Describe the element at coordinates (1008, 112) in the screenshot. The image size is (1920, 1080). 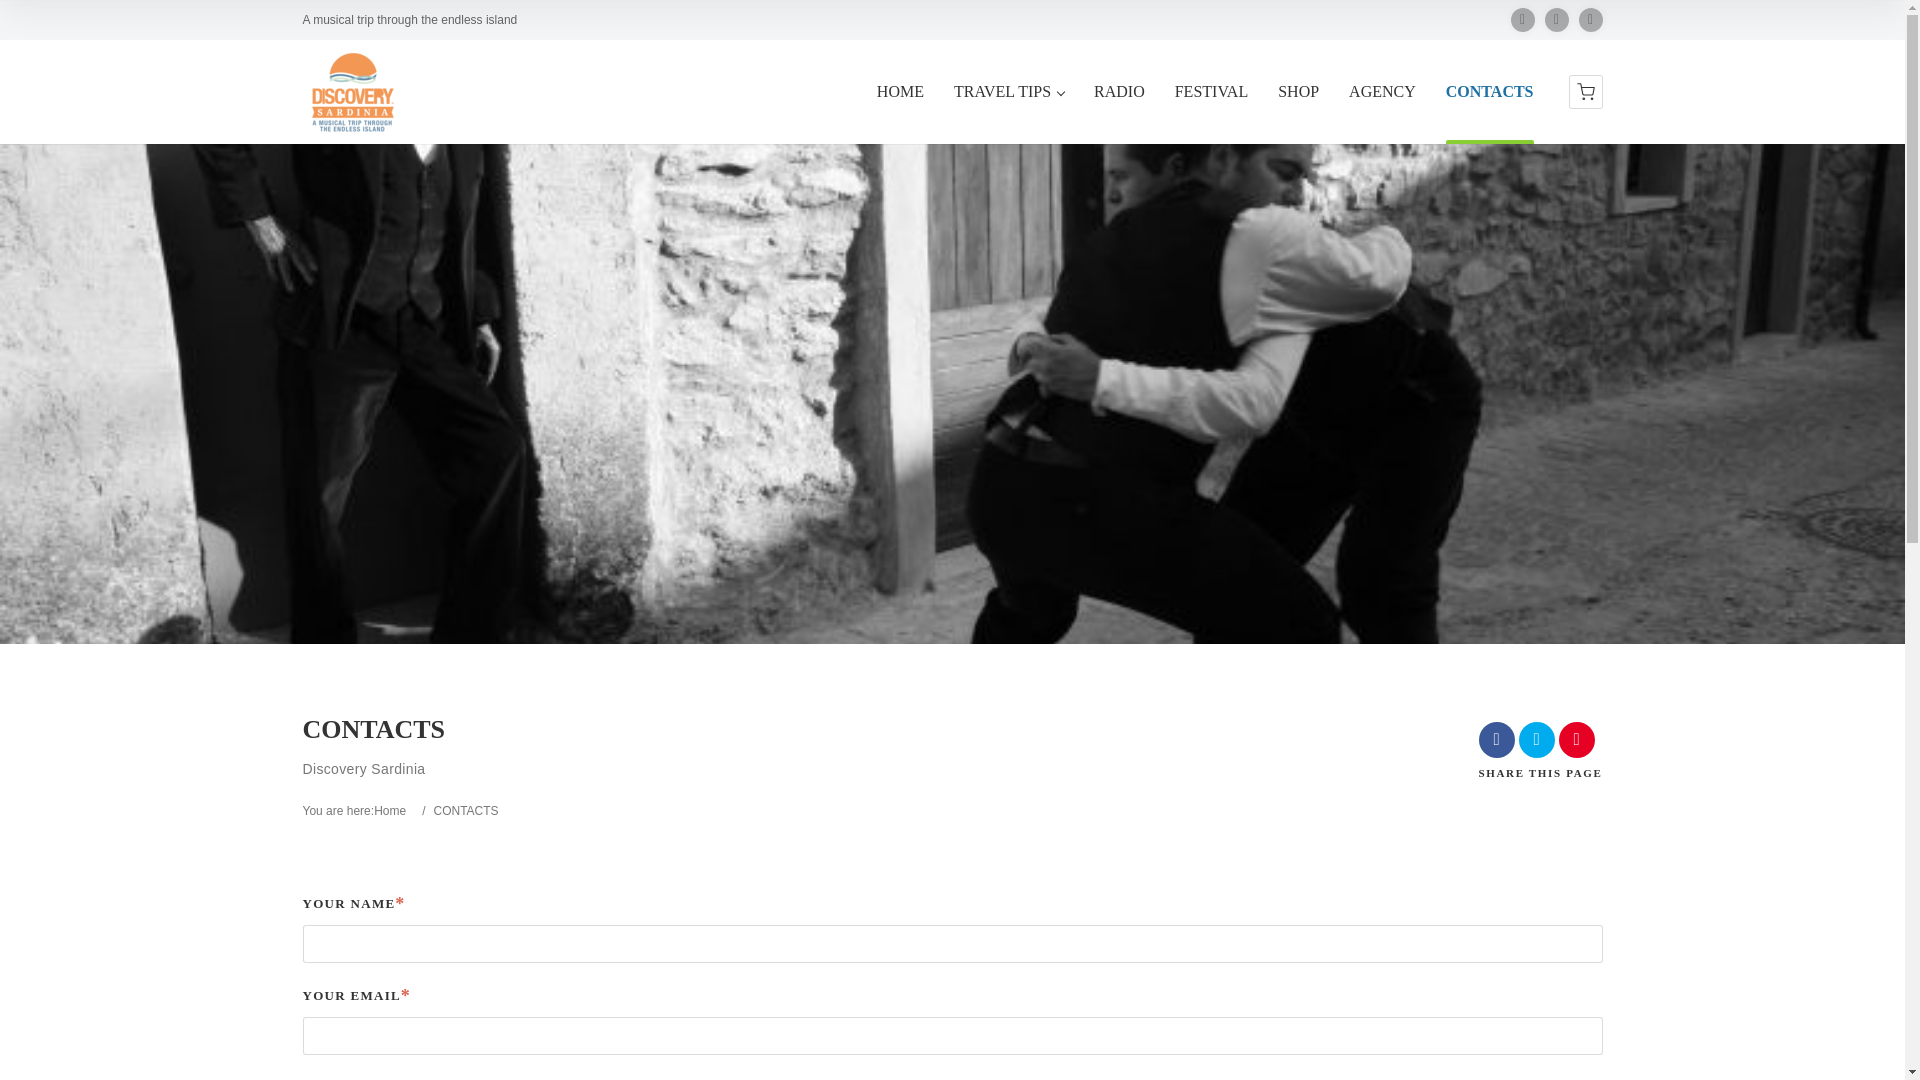
I see `TRAVEL TIPS` at that location.